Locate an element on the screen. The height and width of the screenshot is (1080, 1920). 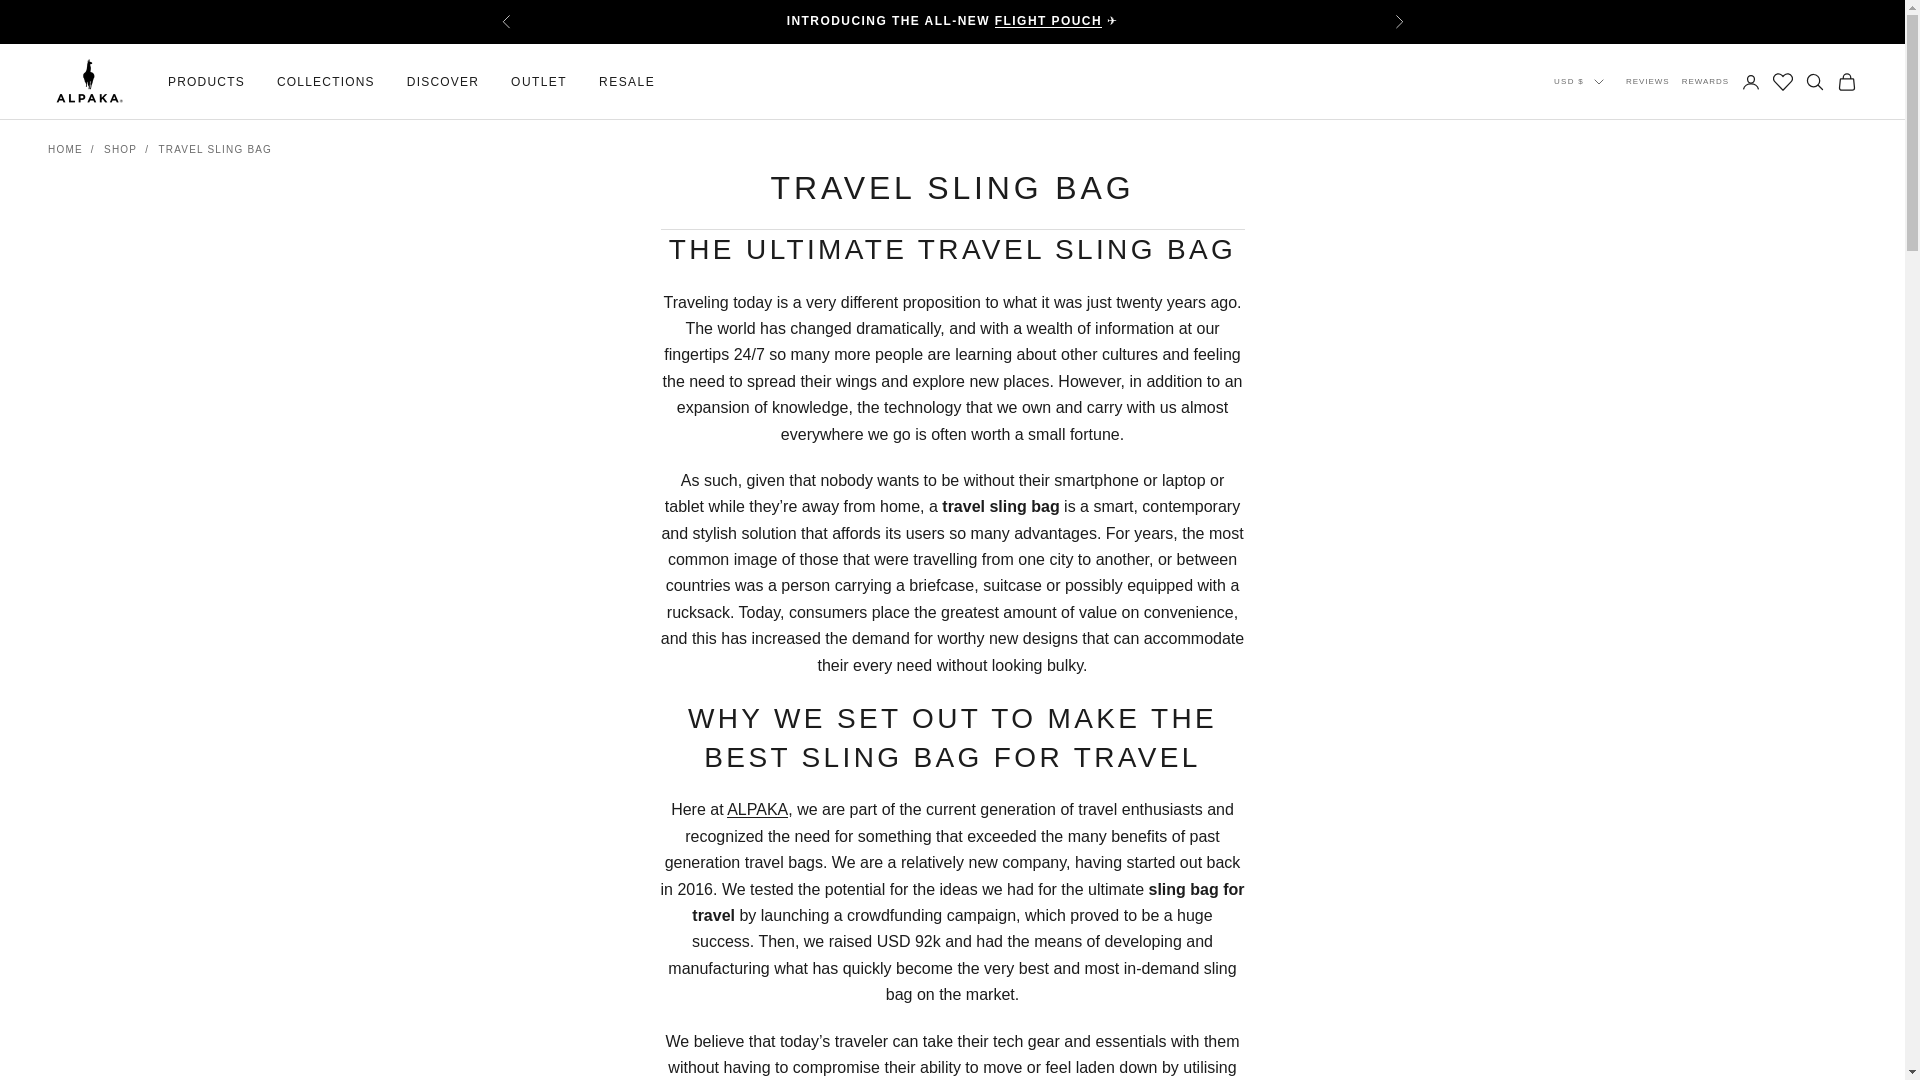
ALPAKA is located at coordinates (88, 82).